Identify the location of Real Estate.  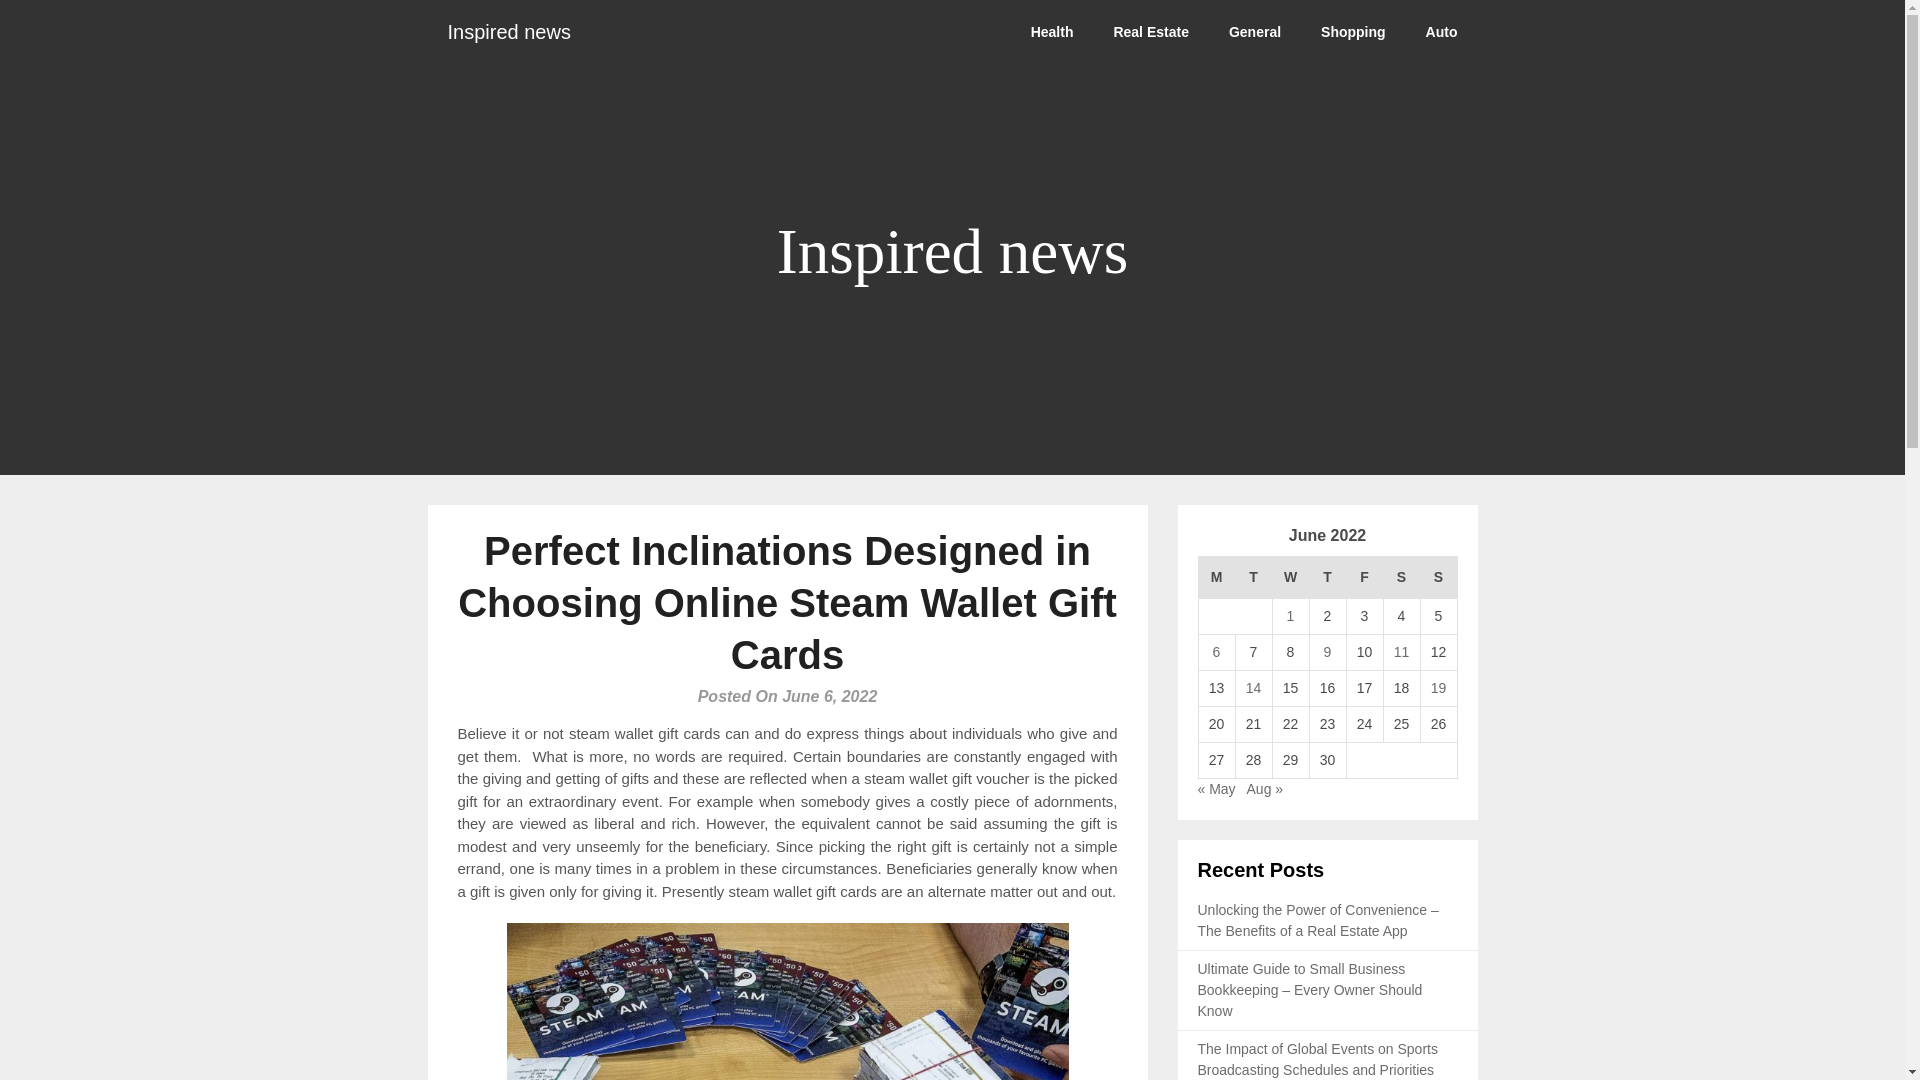
(1150, 32).